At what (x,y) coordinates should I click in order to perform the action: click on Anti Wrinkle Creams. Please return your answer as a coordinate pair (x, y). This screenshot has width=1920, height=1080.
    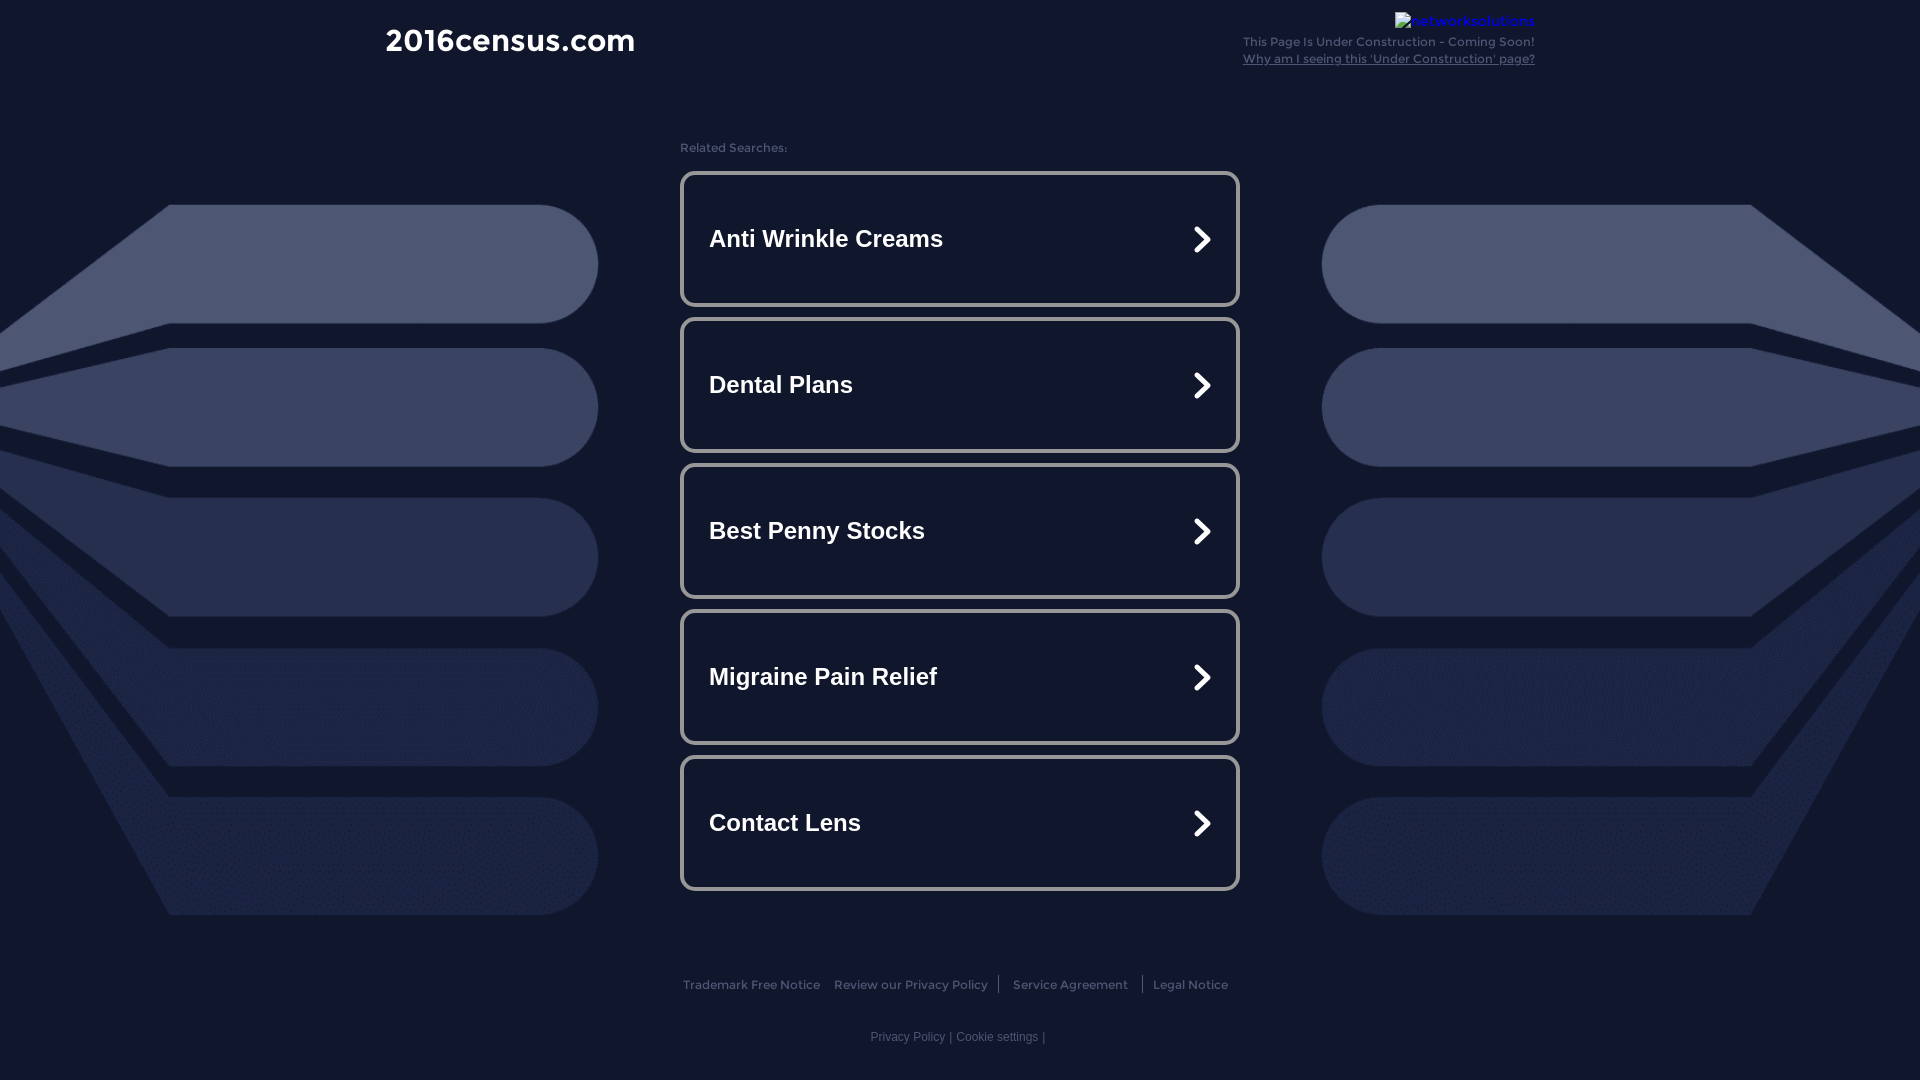
    Looking at the image, I should click on (960, 239).